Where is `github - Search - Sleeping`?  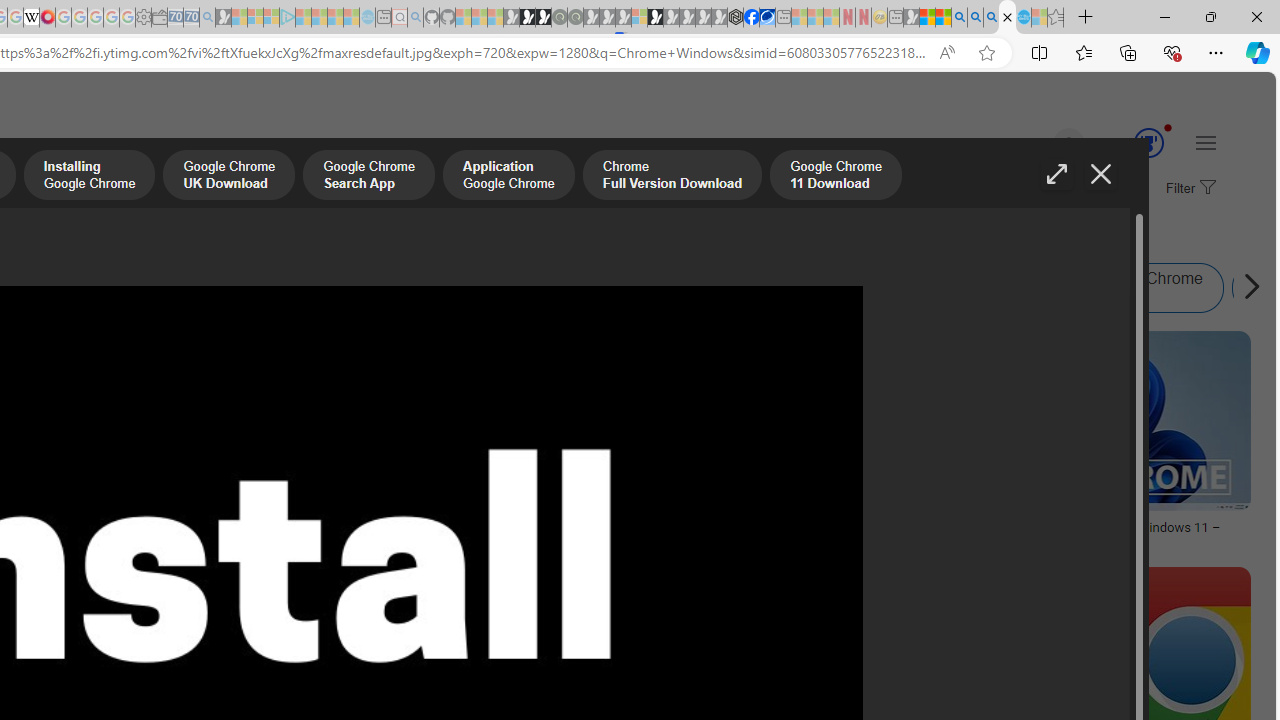
github - Search - Sleeping is located at coordinates (416, 18).